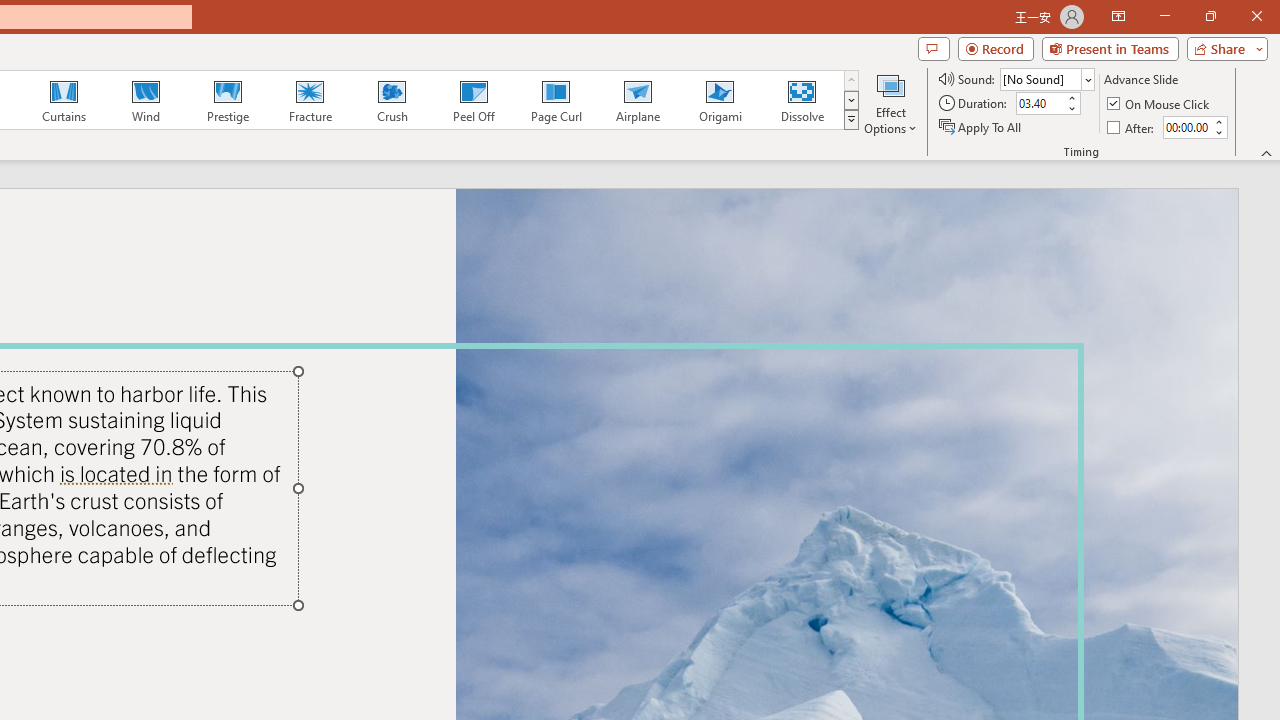  I want to click on Wind, so click(145, 100).